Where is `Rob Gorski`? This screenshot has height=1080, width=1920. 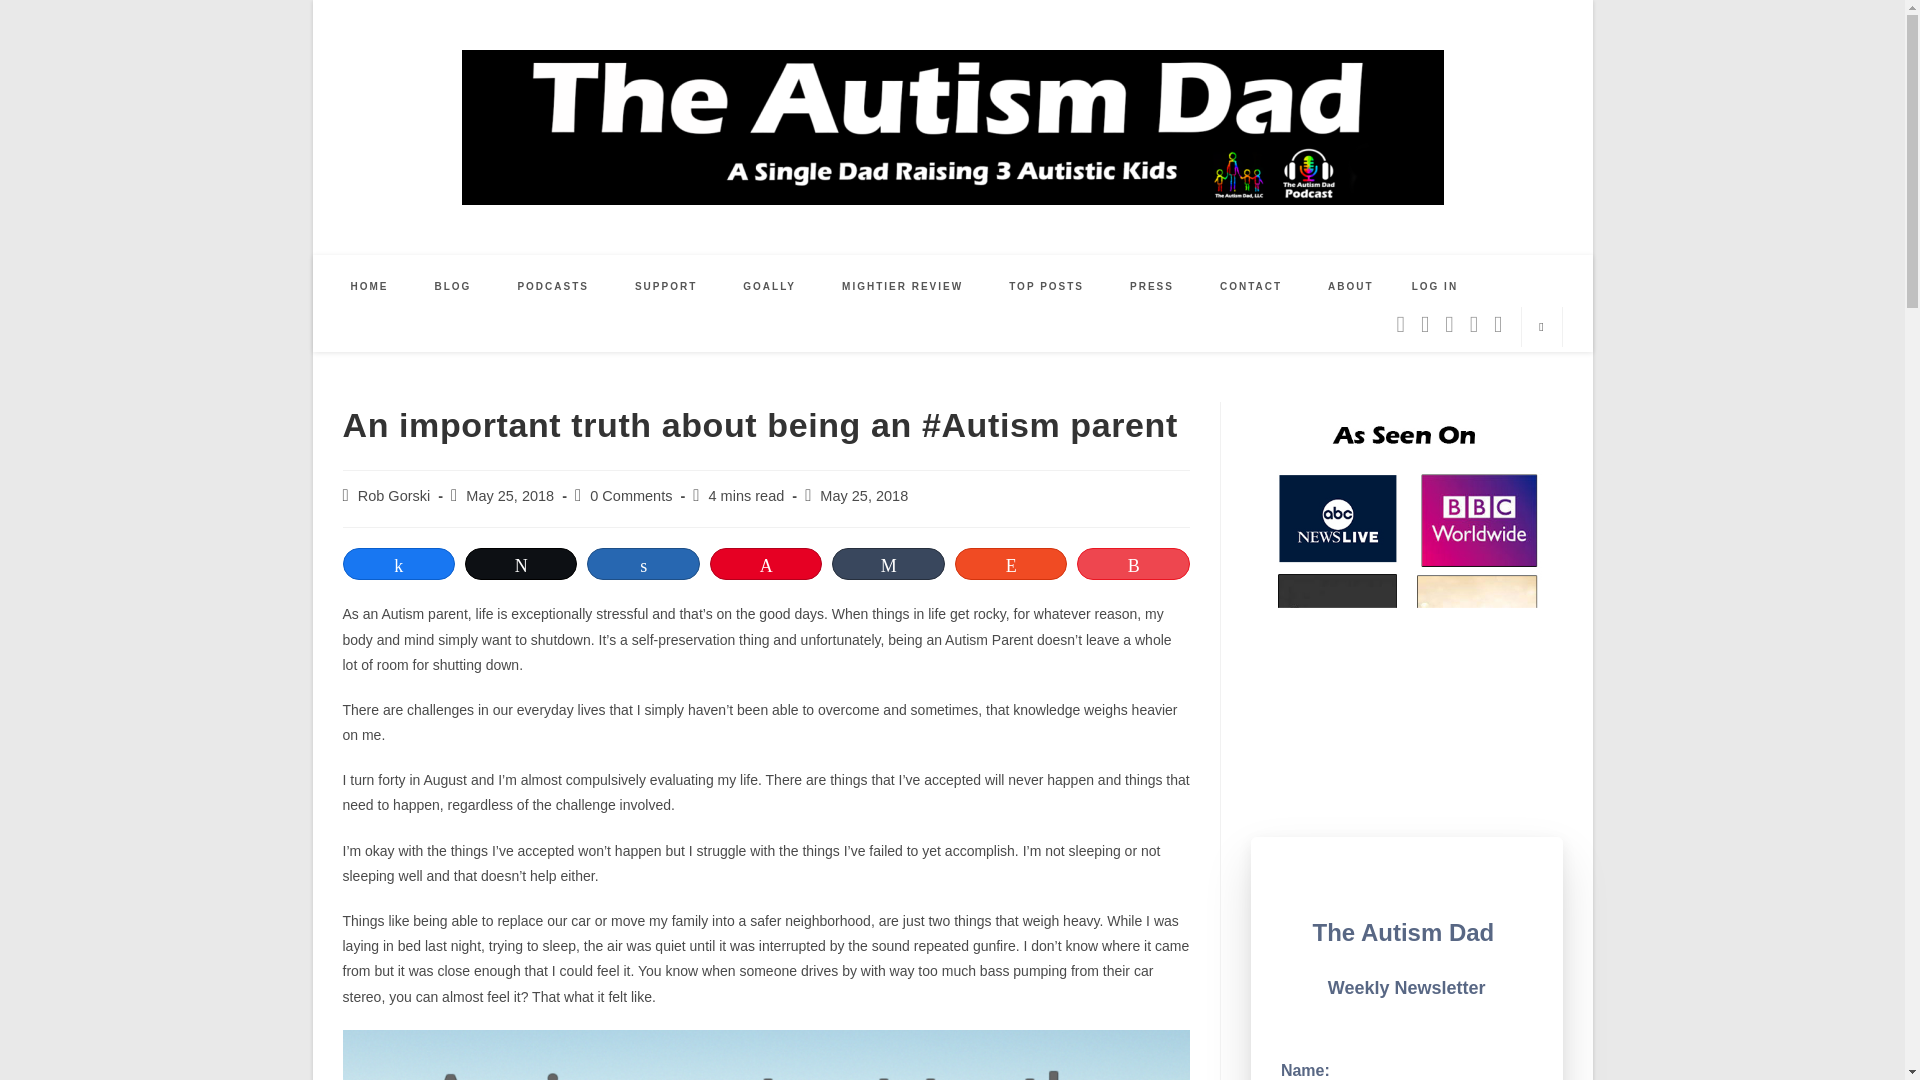 Rob Gorski is located at coordinates (394, 496).